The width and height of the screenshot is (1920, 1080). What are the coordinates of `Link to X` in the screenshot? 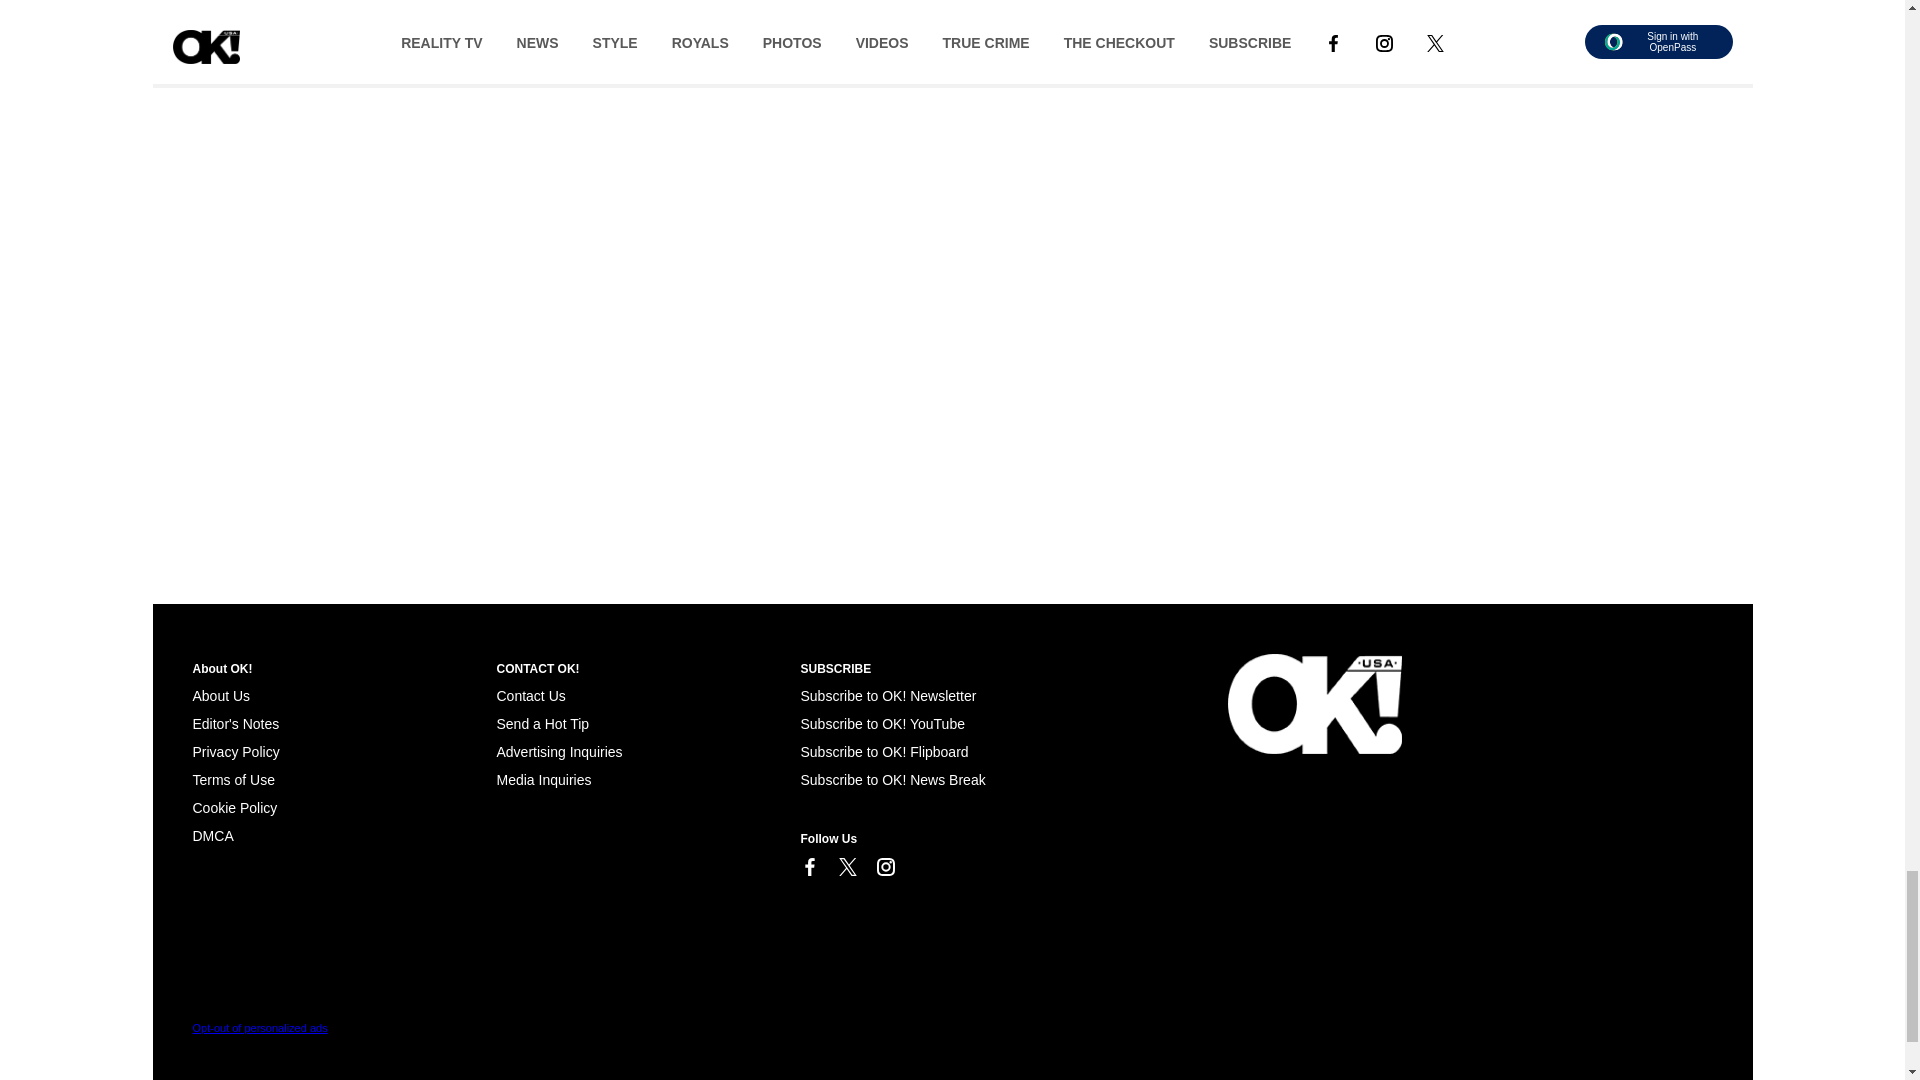 It's located at (846, 866).